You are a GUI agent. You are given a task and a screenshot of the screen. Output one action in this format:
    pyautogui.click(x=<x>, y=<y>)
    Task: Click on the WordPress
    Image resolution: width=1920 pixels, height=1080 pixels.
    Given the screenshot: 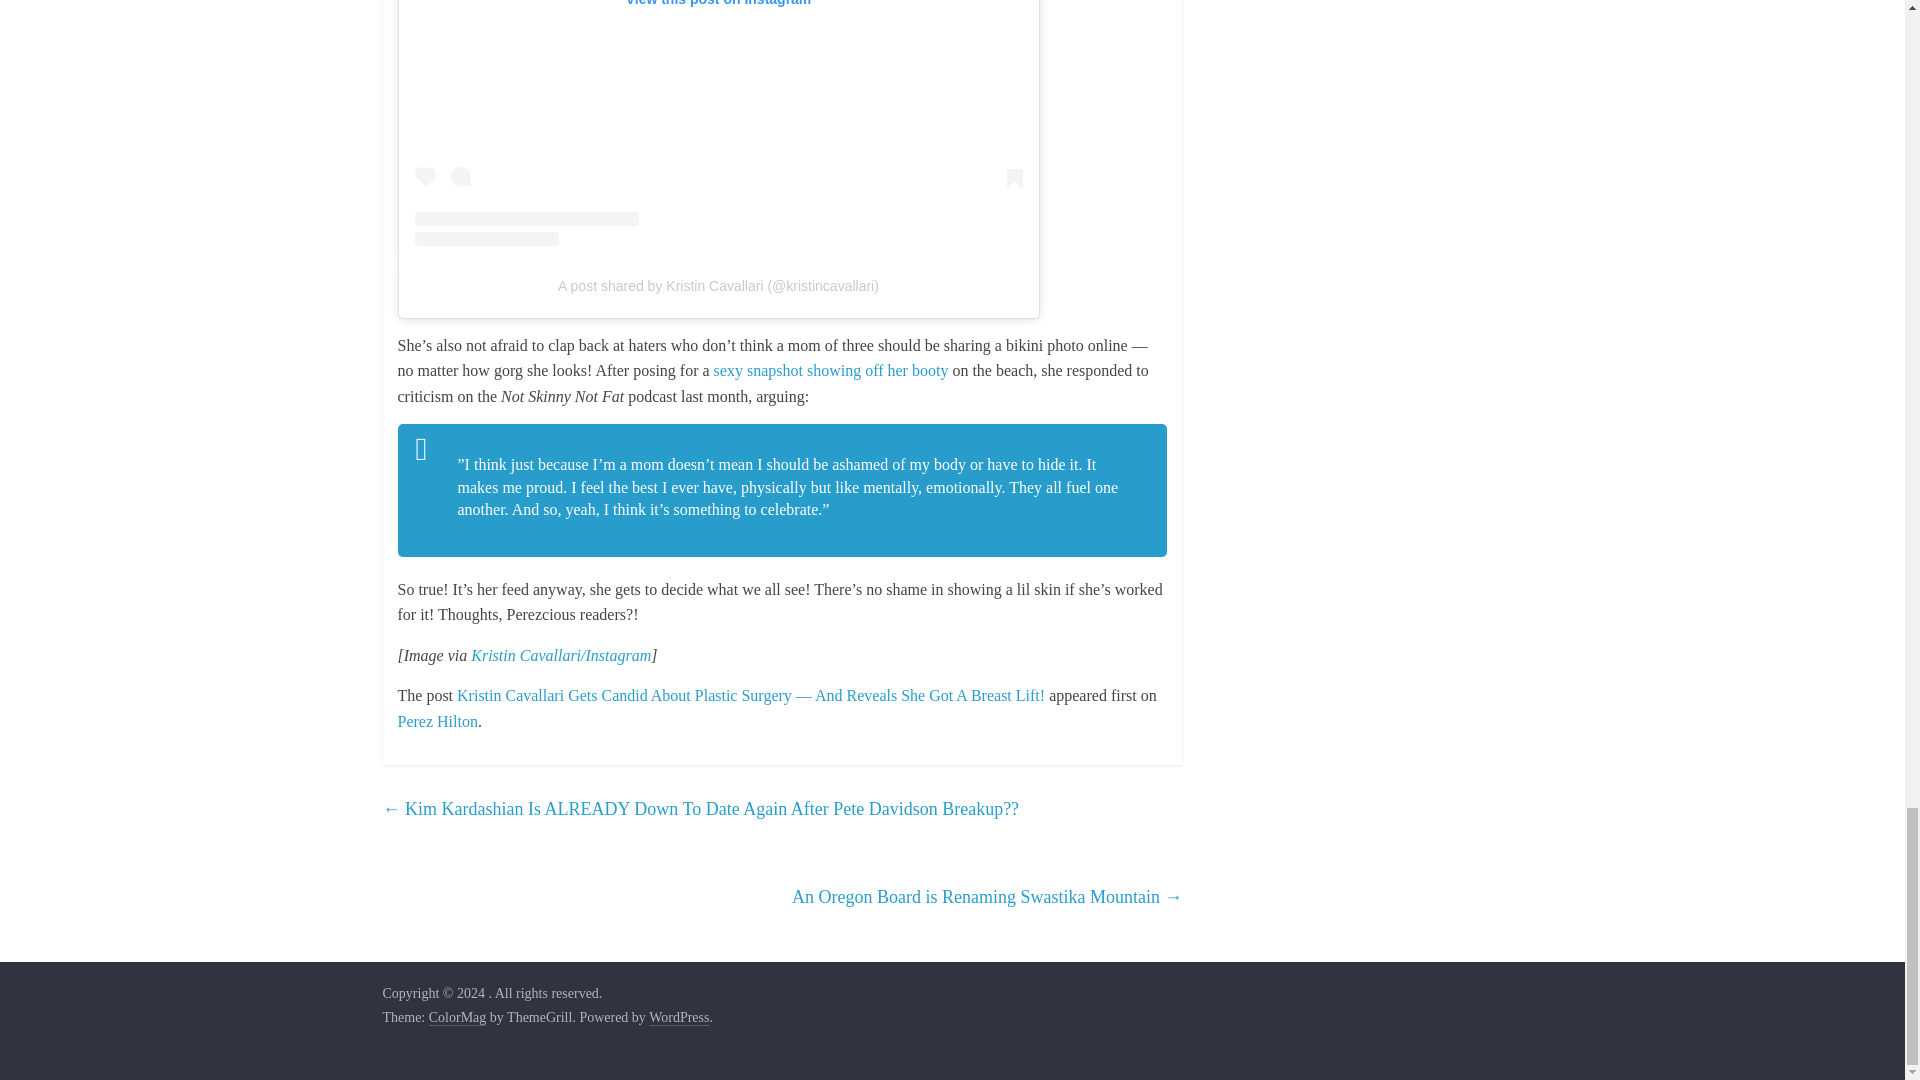 What is the action you would take?
    pyautogui.click(x=678, y=1018)
    